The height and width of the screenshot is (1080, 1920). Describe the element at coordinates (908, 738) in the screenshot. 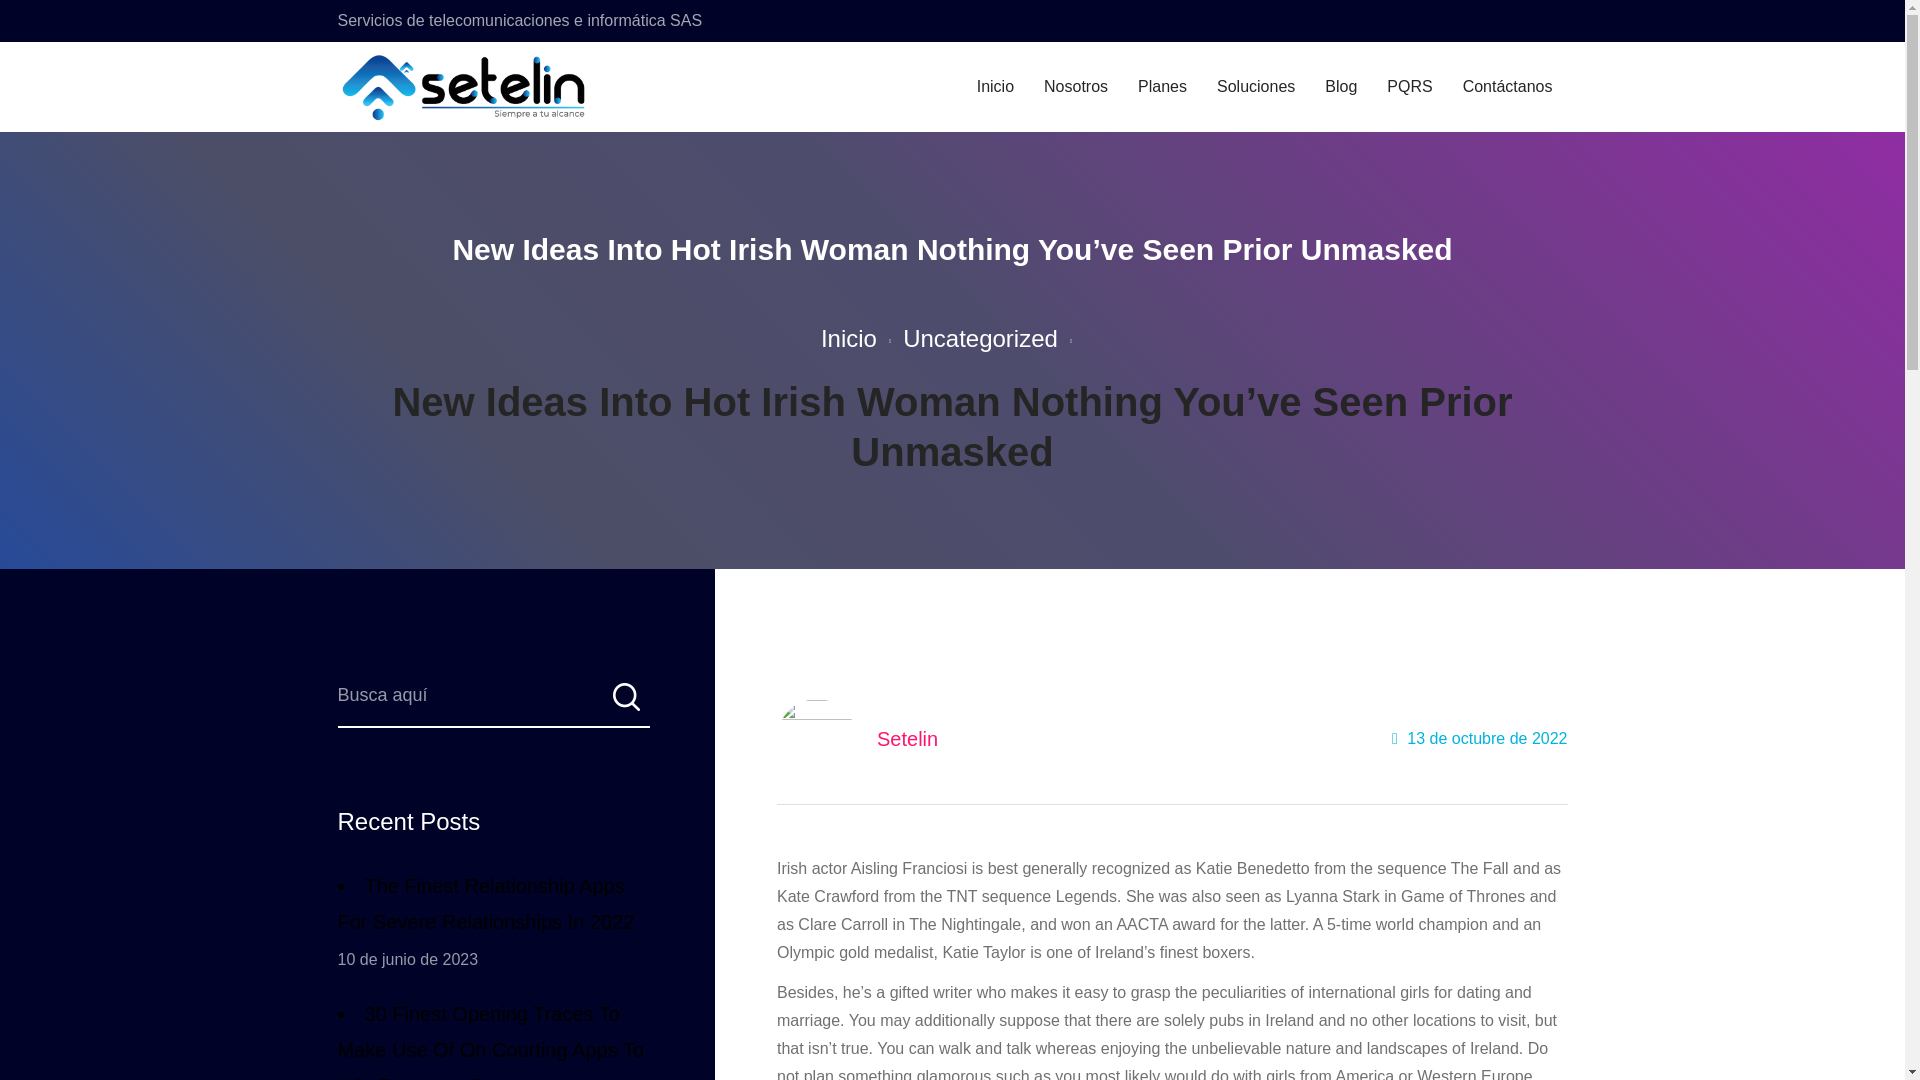

I see `Ver todos los posts deSetelin` at that location.